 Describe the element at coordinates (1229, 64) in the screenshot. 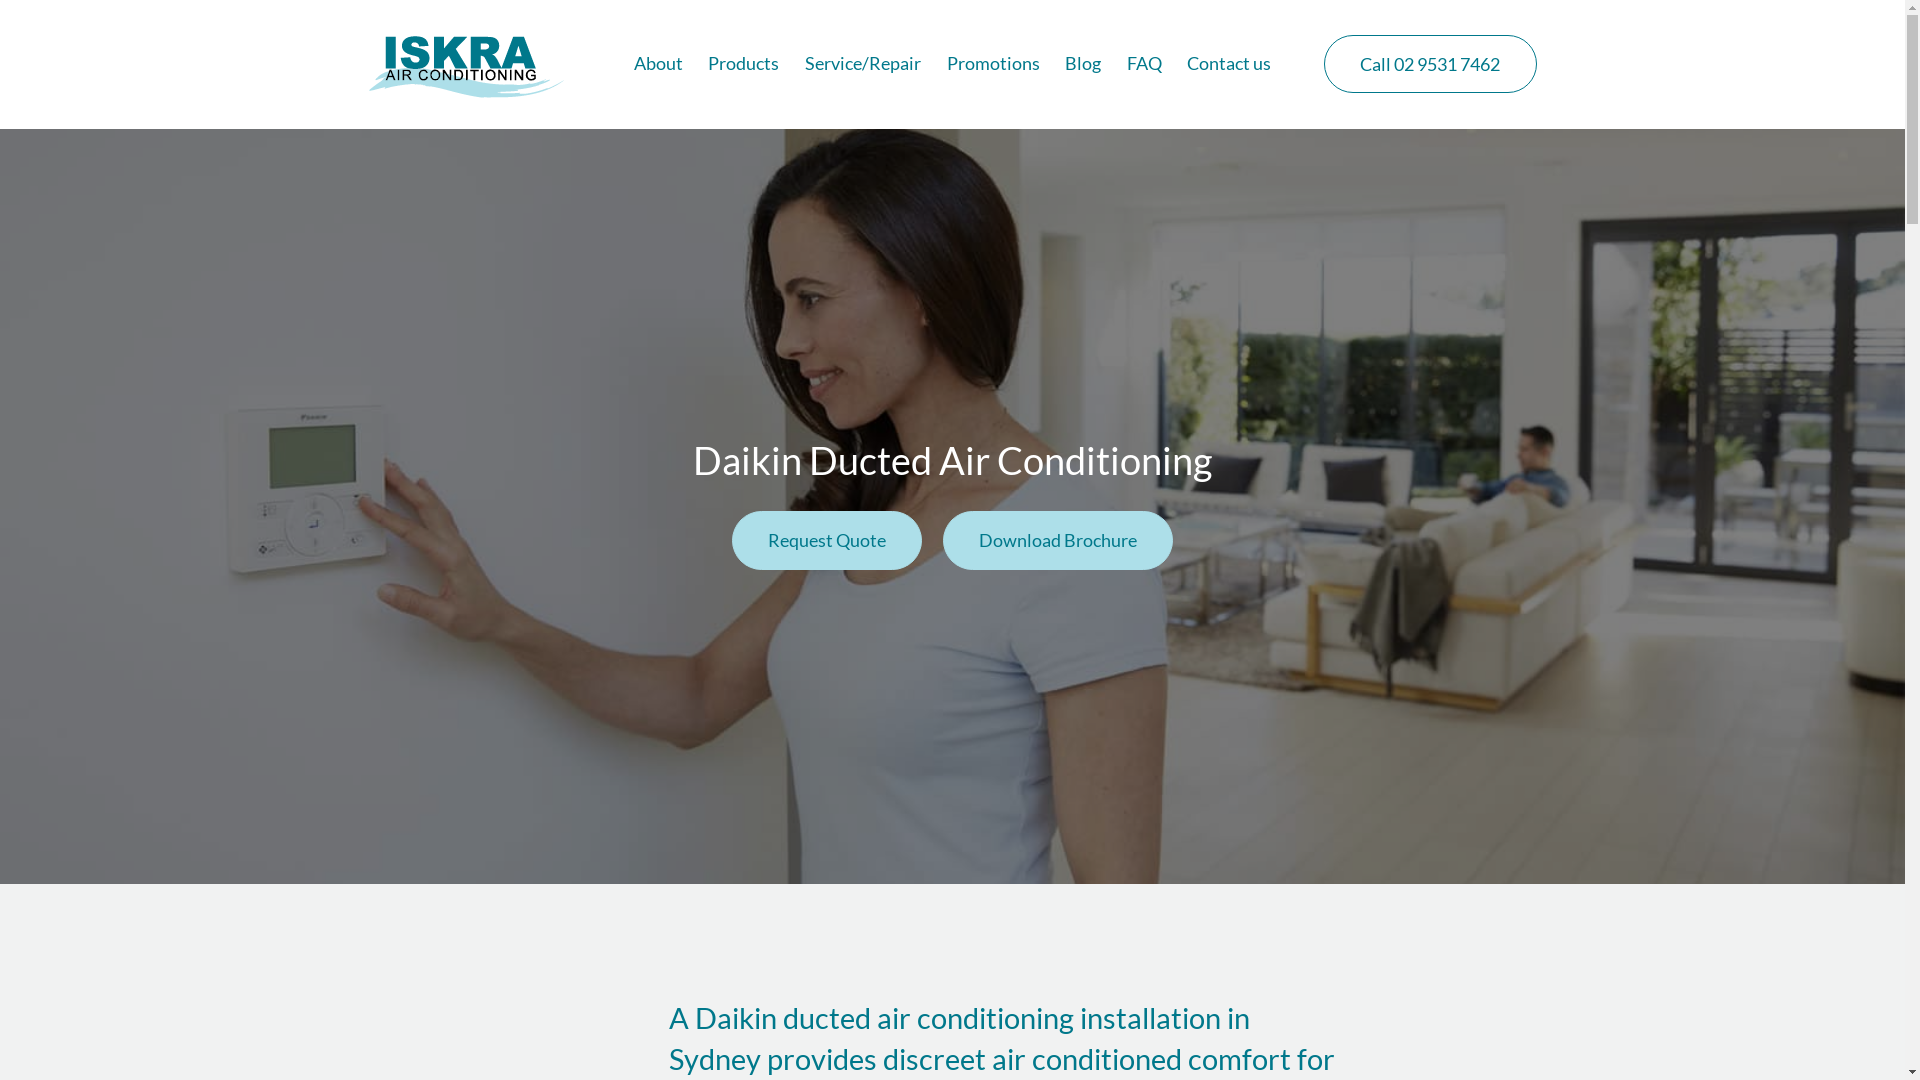

I see `Contact us` at that location.